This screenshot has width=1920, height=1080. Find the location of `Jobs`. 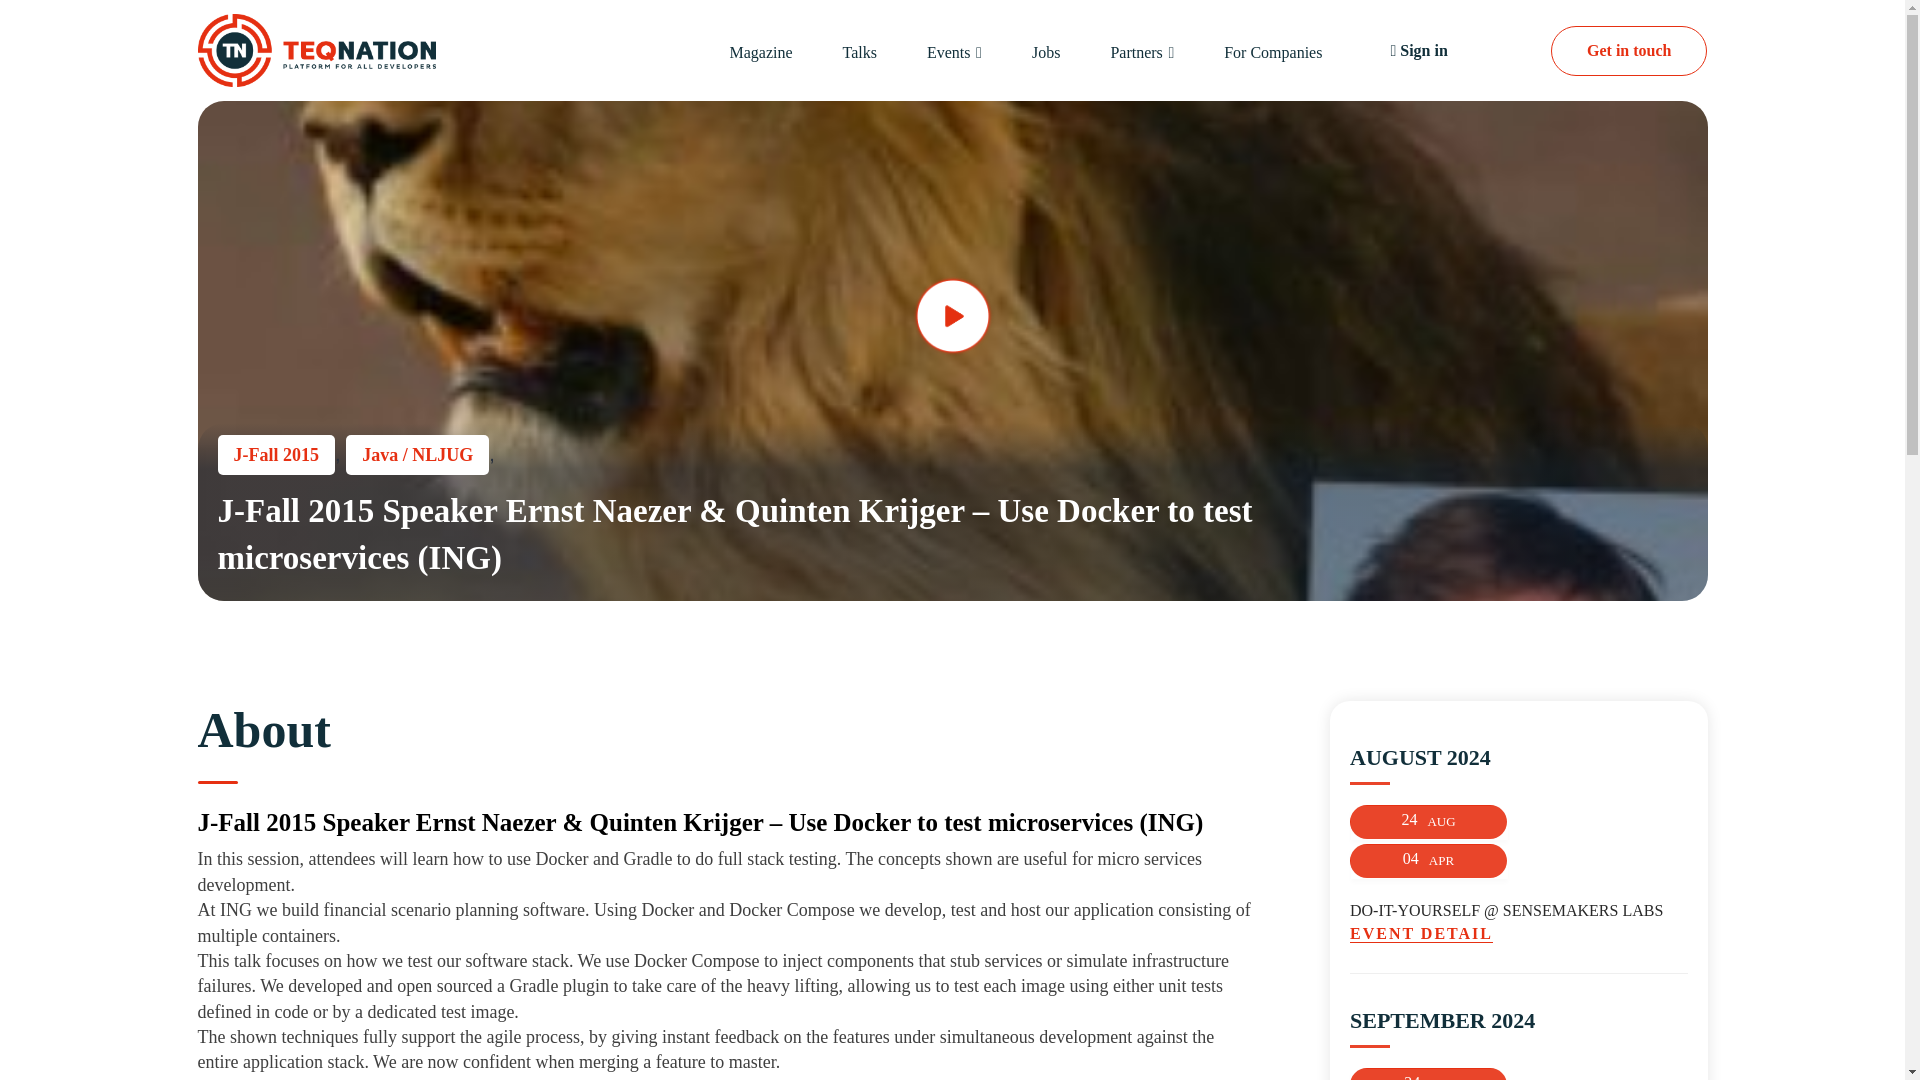

Jobs is located at coordinates (1046, 52).